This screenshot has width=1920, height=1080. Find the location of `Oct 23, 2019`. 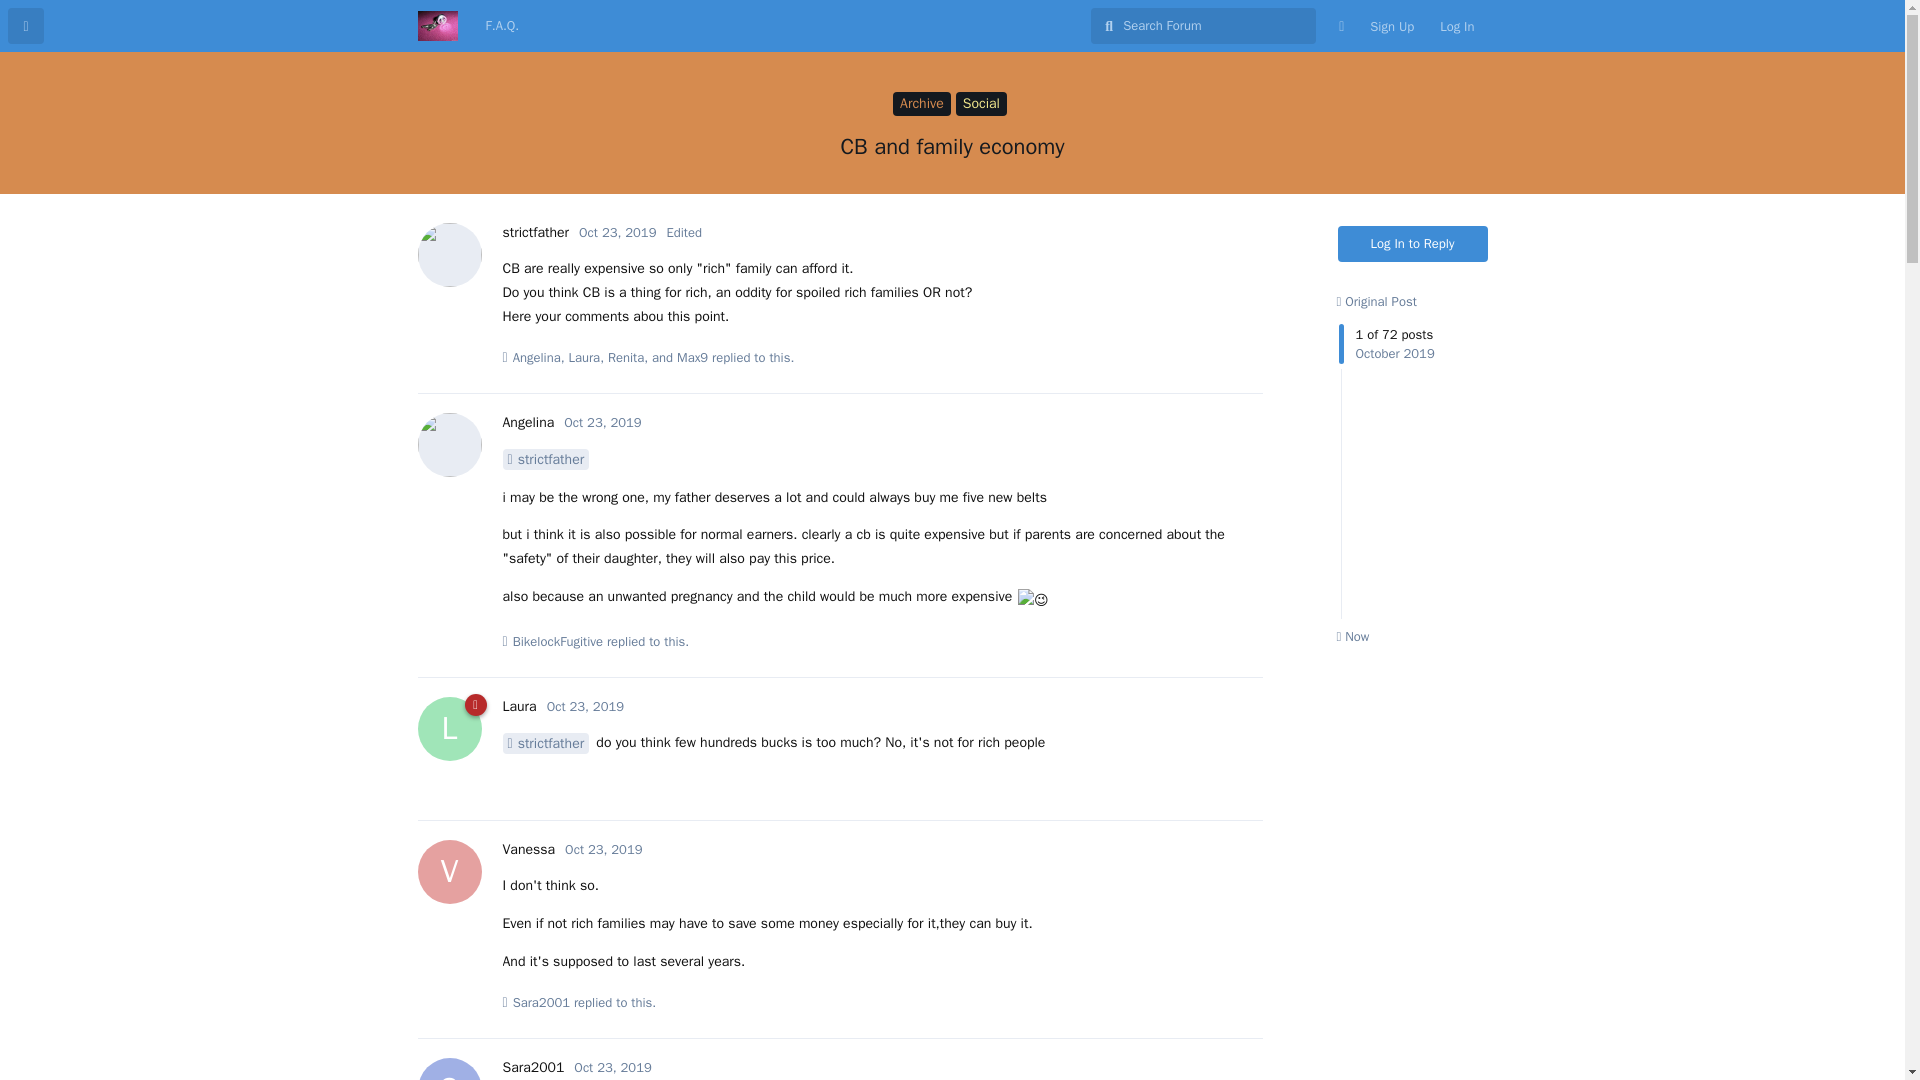

Oct 23, 2019 is located at coordinates (602, 422).